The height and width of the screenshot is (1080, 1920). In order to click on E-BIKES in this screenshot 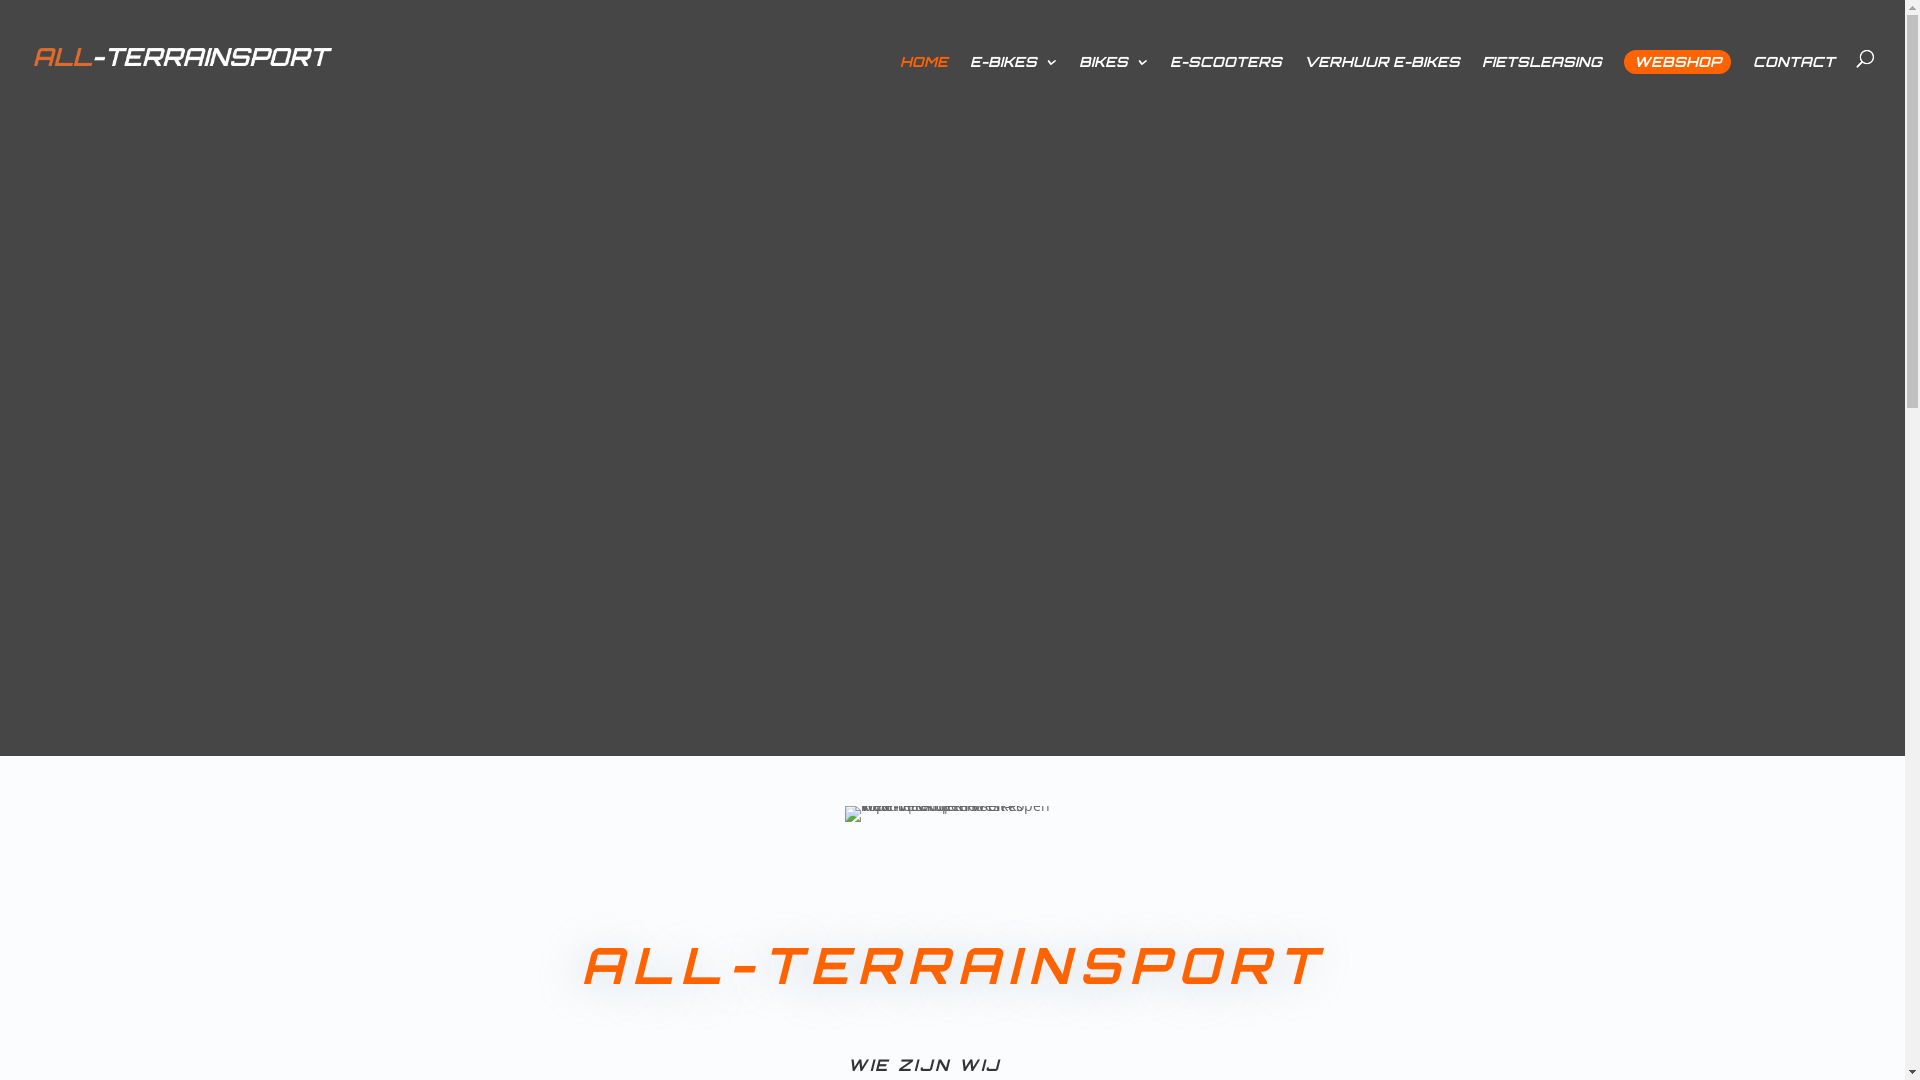, I will do `click(1014, 72)`.